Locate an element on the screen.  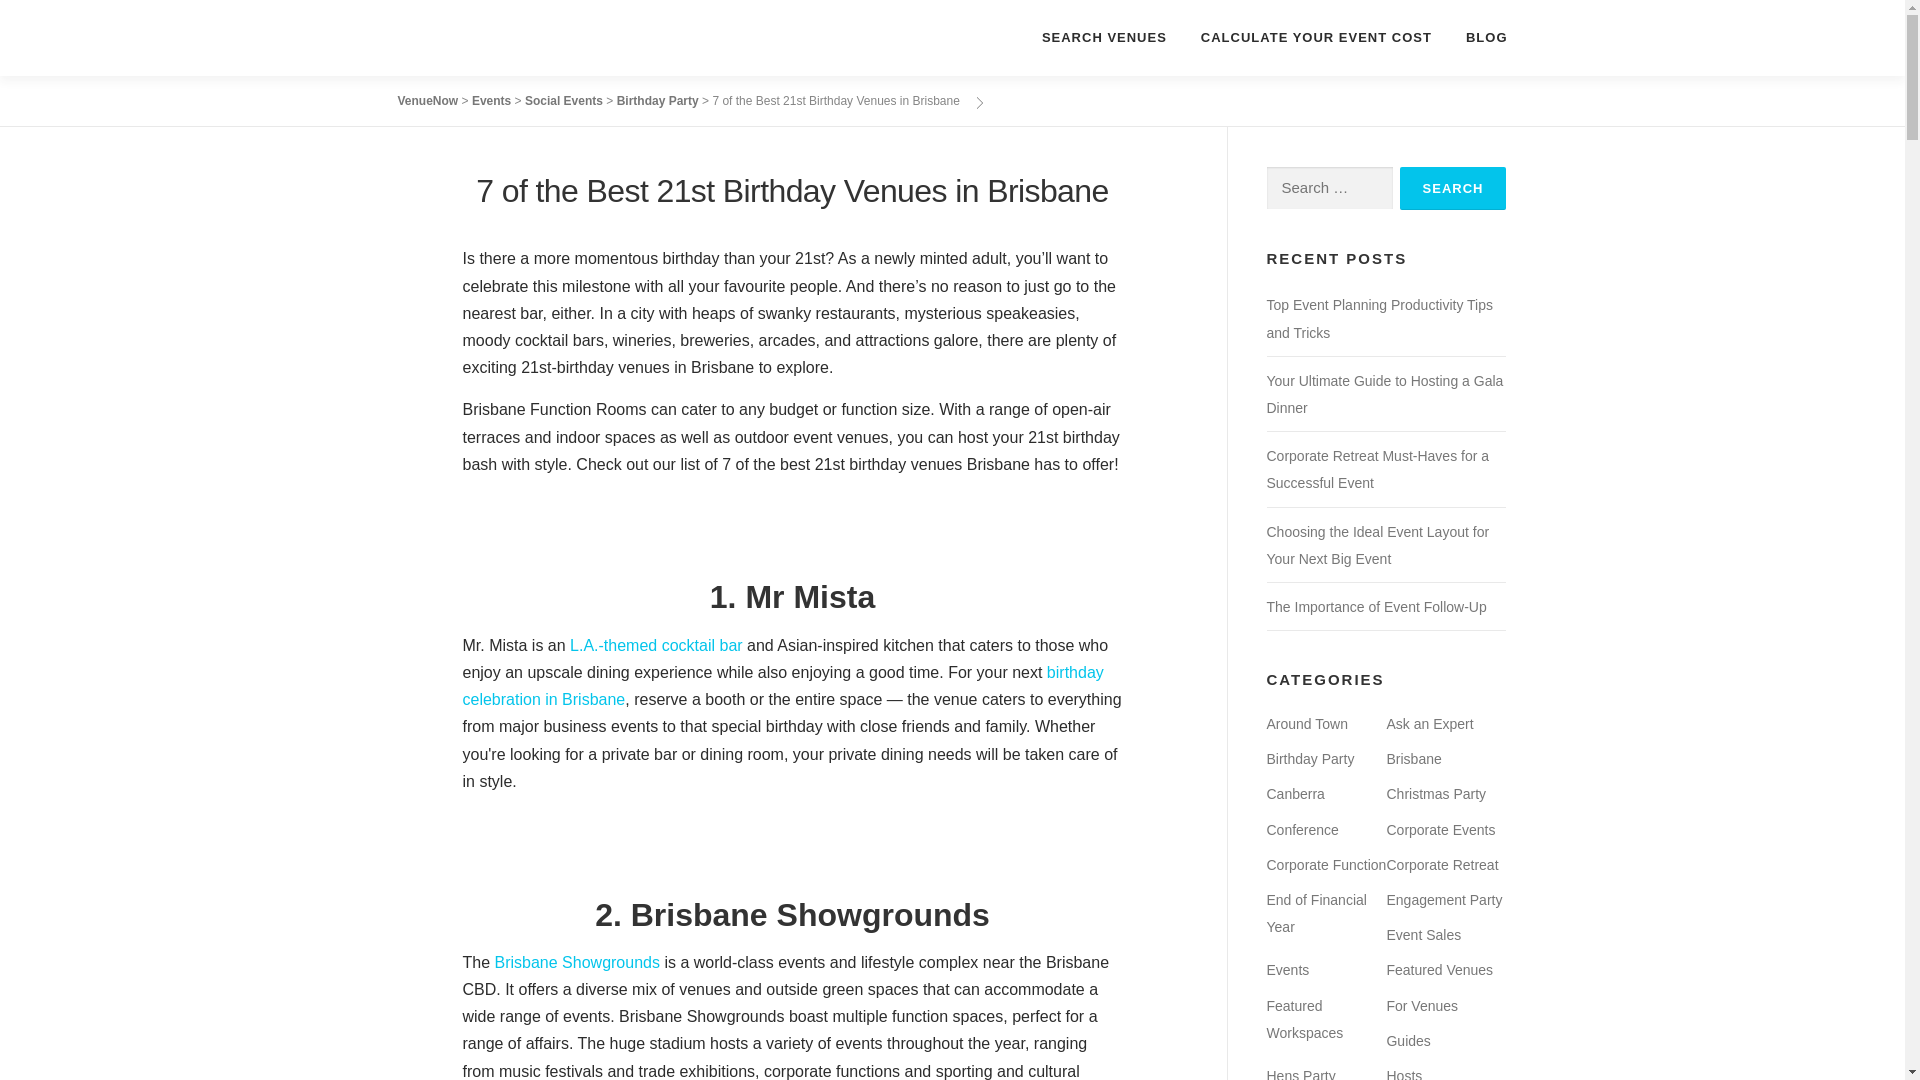
Events is located at coordinates (491, 100).